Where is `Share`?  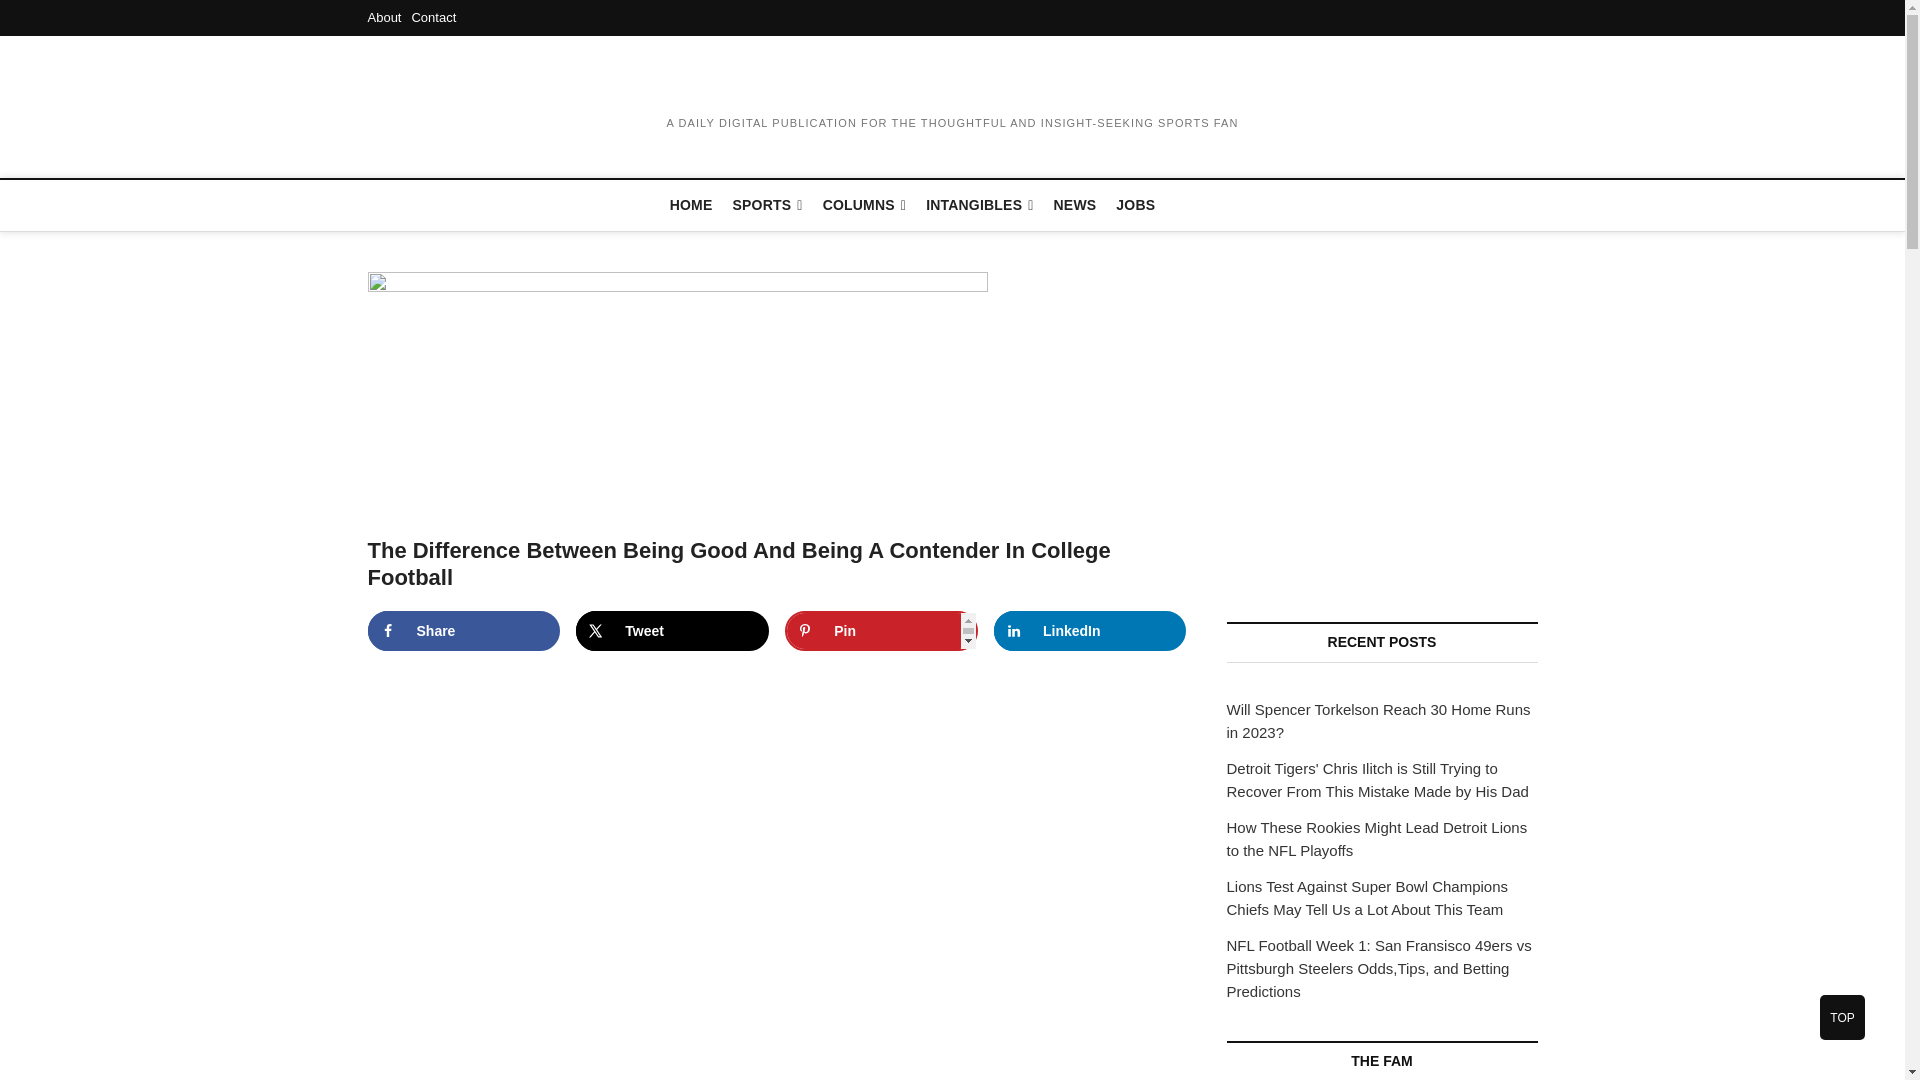 Share is located at coordinates (464, 631).